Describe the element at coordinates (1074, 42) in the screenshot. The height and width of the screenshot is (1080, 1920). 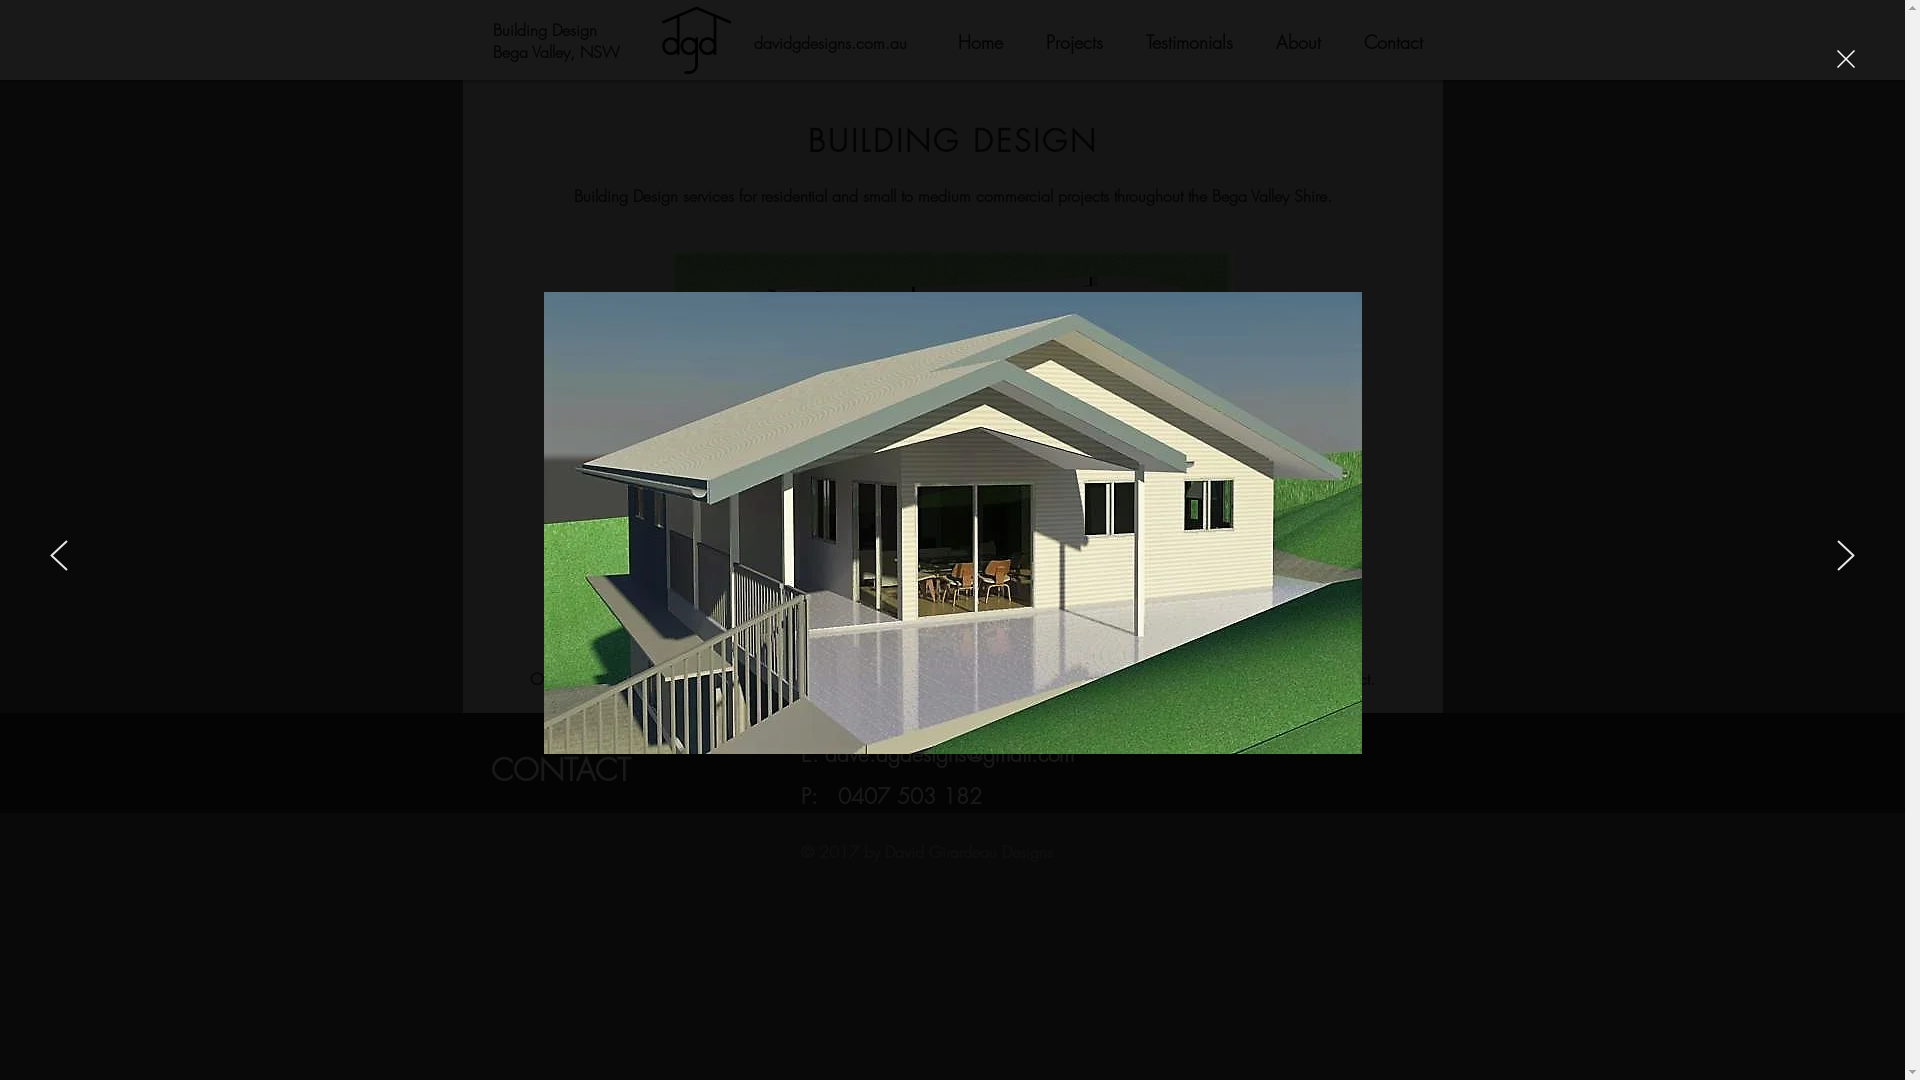
I see `Projects` at that location.